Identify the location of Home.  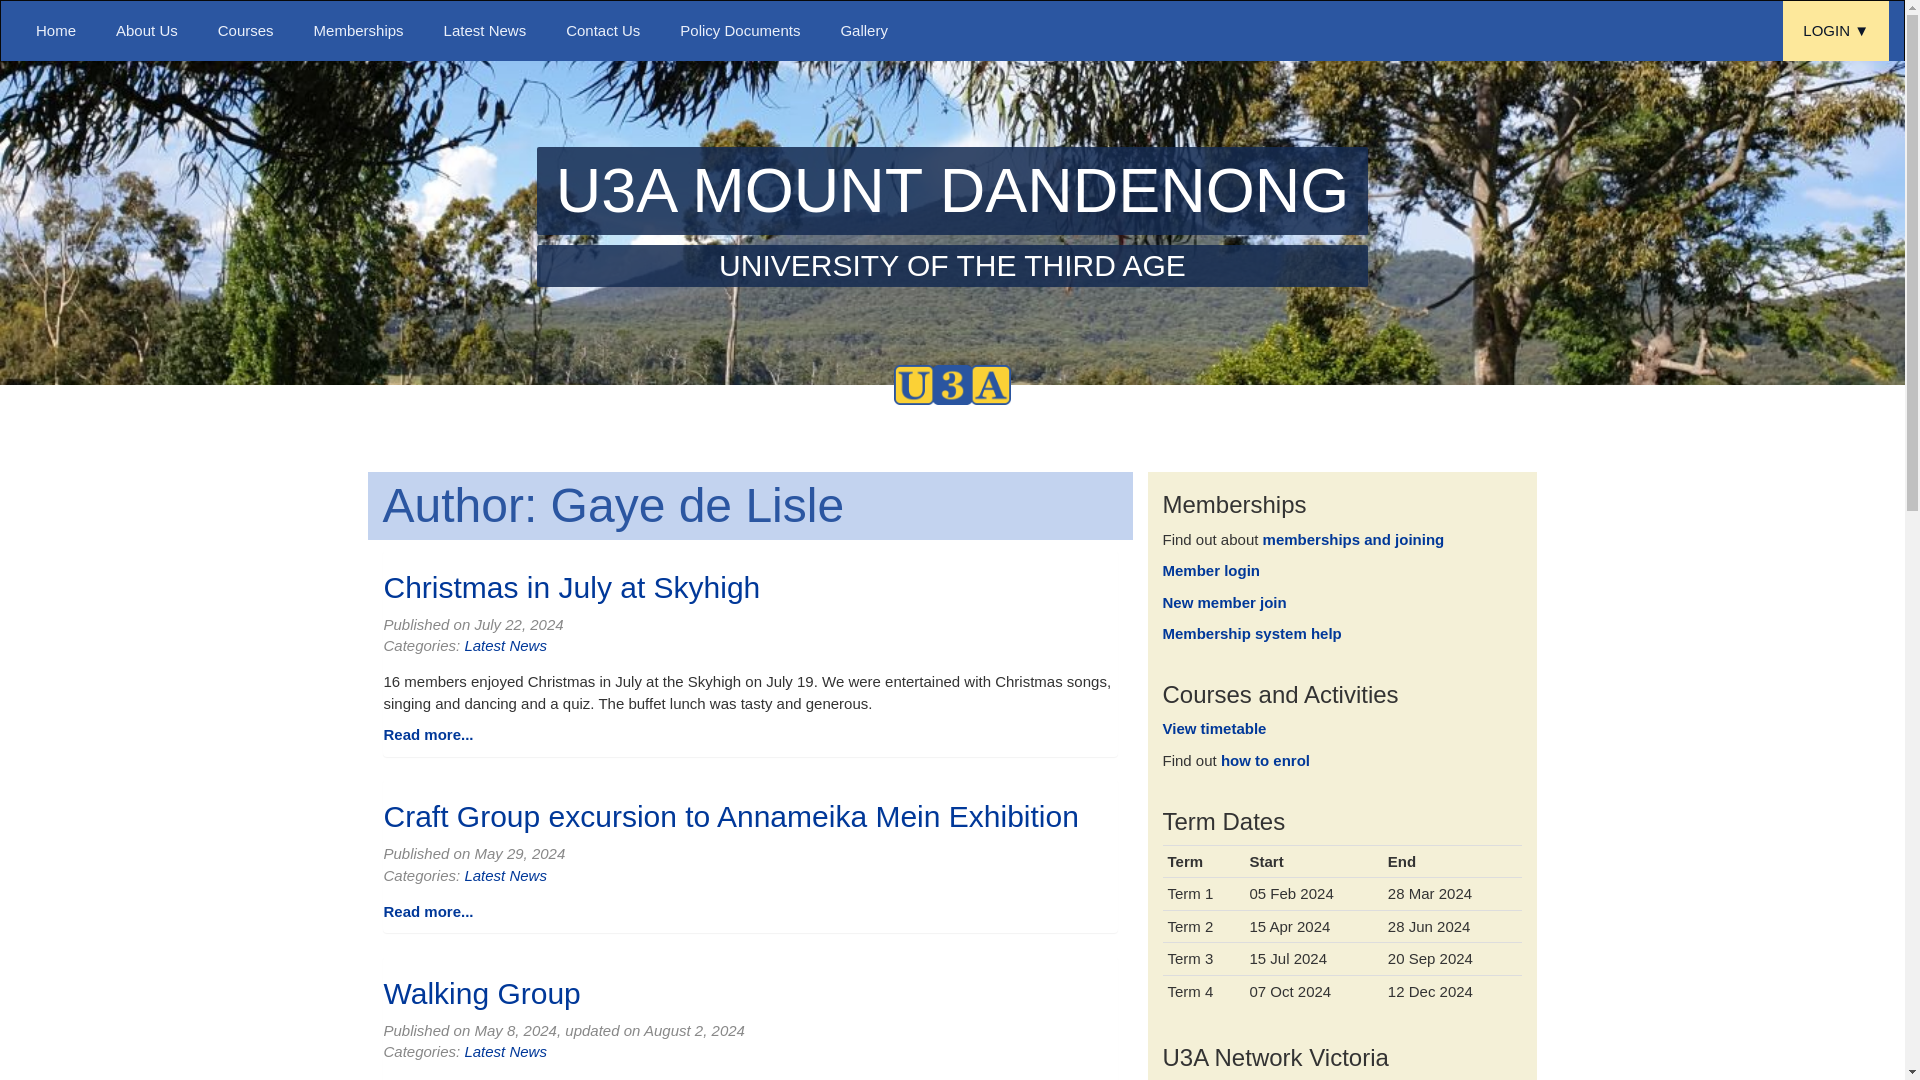
(56, 30).